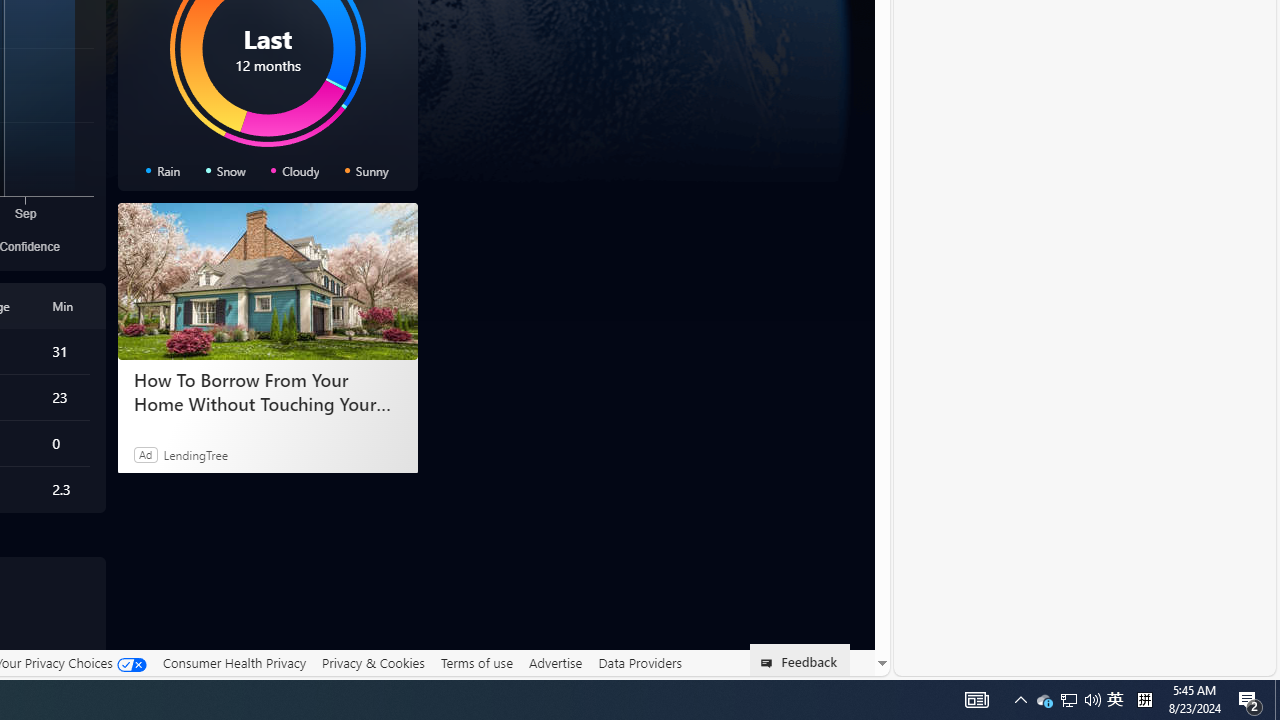 The height and width of the screenshot is (720, 1280). What do you see at coordinates (640, 662) in the screenshot?
I see `Data Providers` at bounding box center [640, 662].